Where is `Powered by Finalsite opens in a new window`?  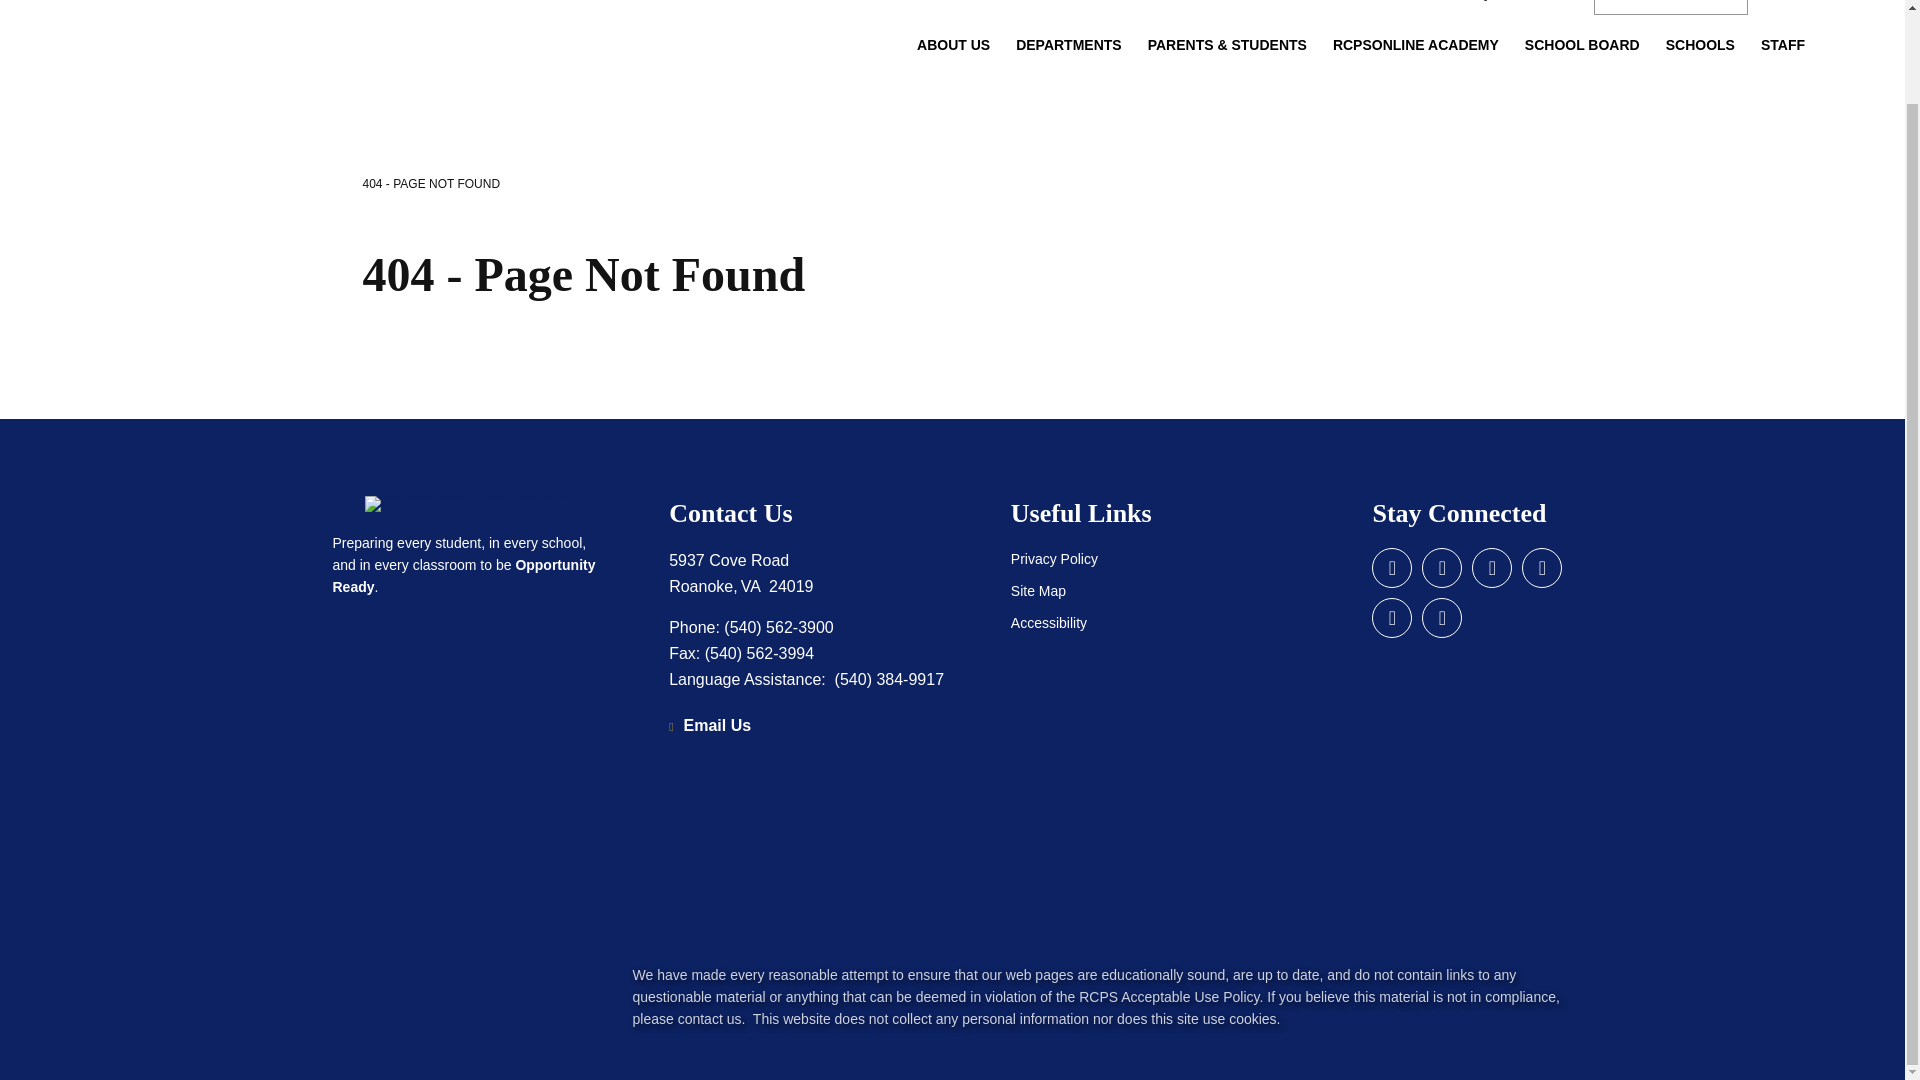
Powered by Finalsite opens in a new window is located at coordinates (398, 1006).